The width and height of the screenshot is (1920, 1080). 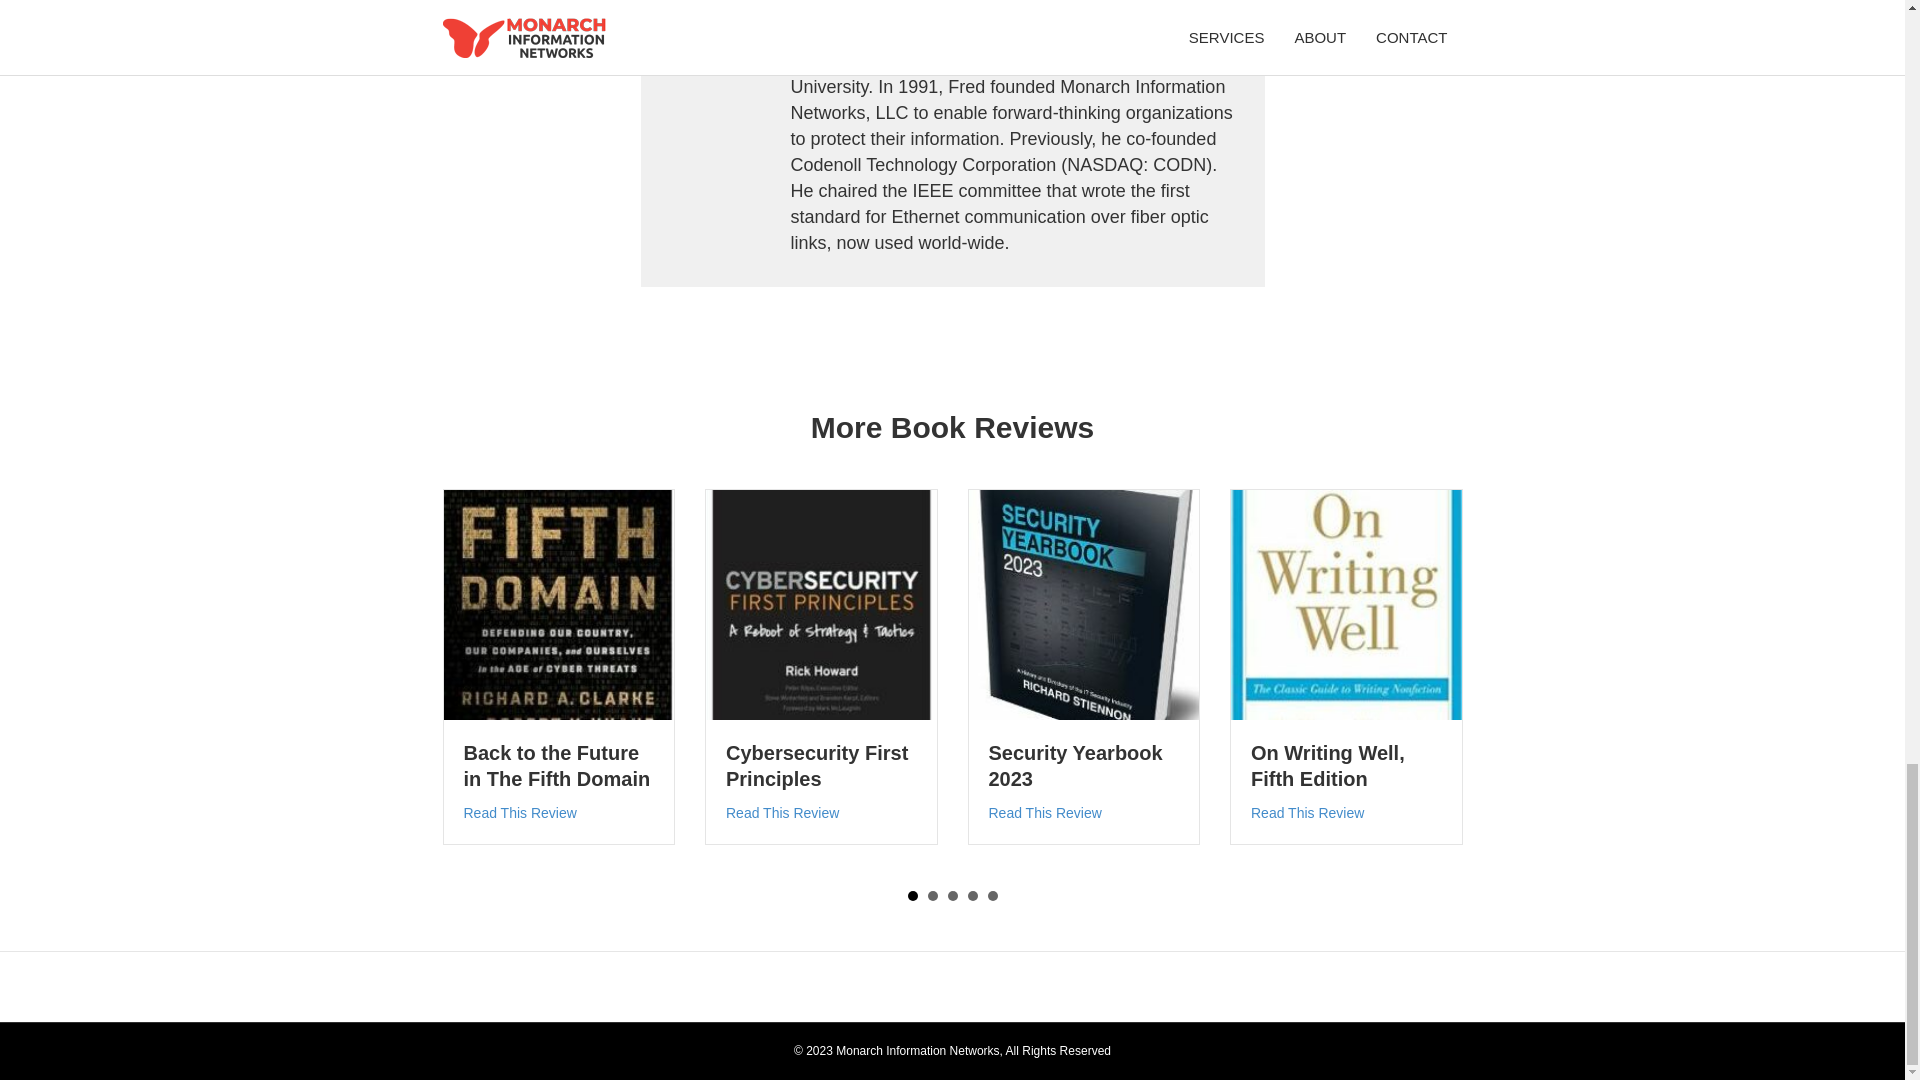 What do you see at coordinates (1346, 606) in the screenshot?
I see `zinsser` at bounding box center [1346, 606].